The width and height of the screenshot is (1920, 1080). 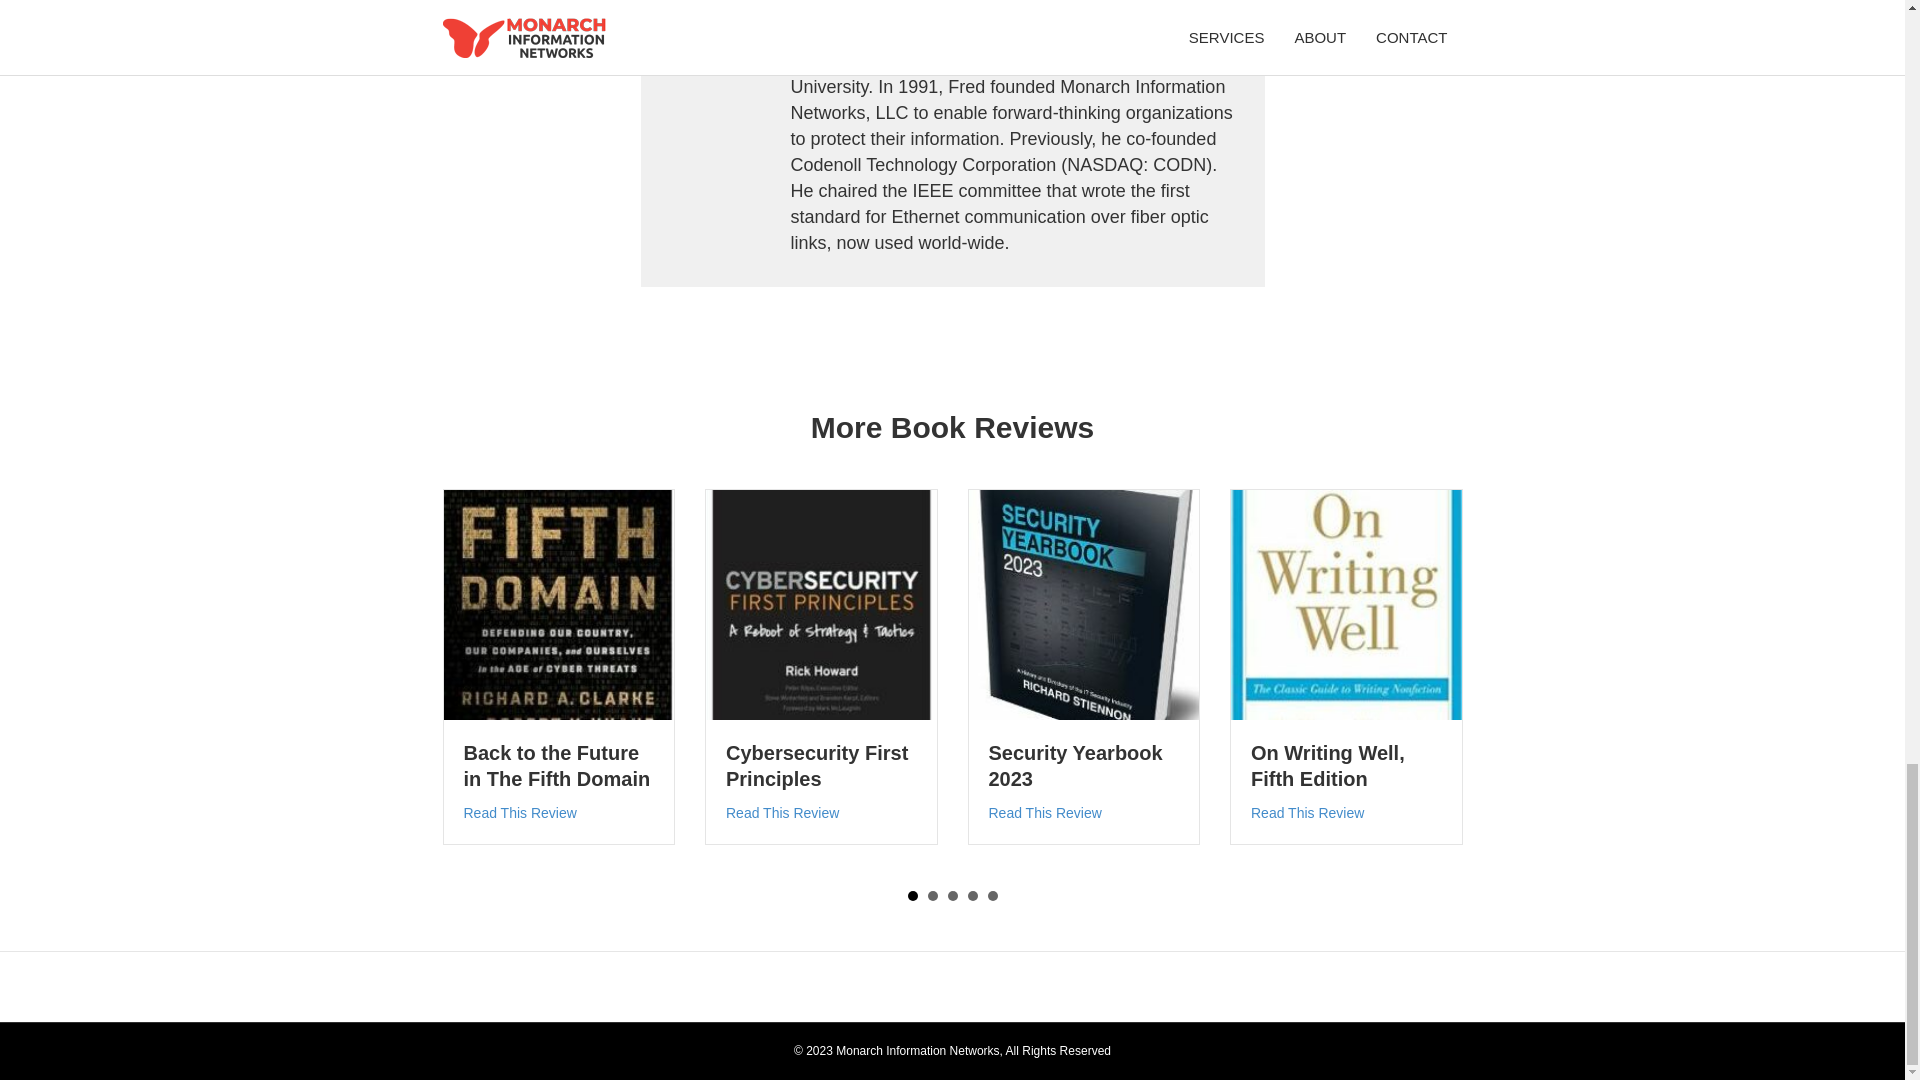 What do you see at coordinates (1346, 606) in the screenshot?
I see `zinsser` at bounding box center [1346, 606].